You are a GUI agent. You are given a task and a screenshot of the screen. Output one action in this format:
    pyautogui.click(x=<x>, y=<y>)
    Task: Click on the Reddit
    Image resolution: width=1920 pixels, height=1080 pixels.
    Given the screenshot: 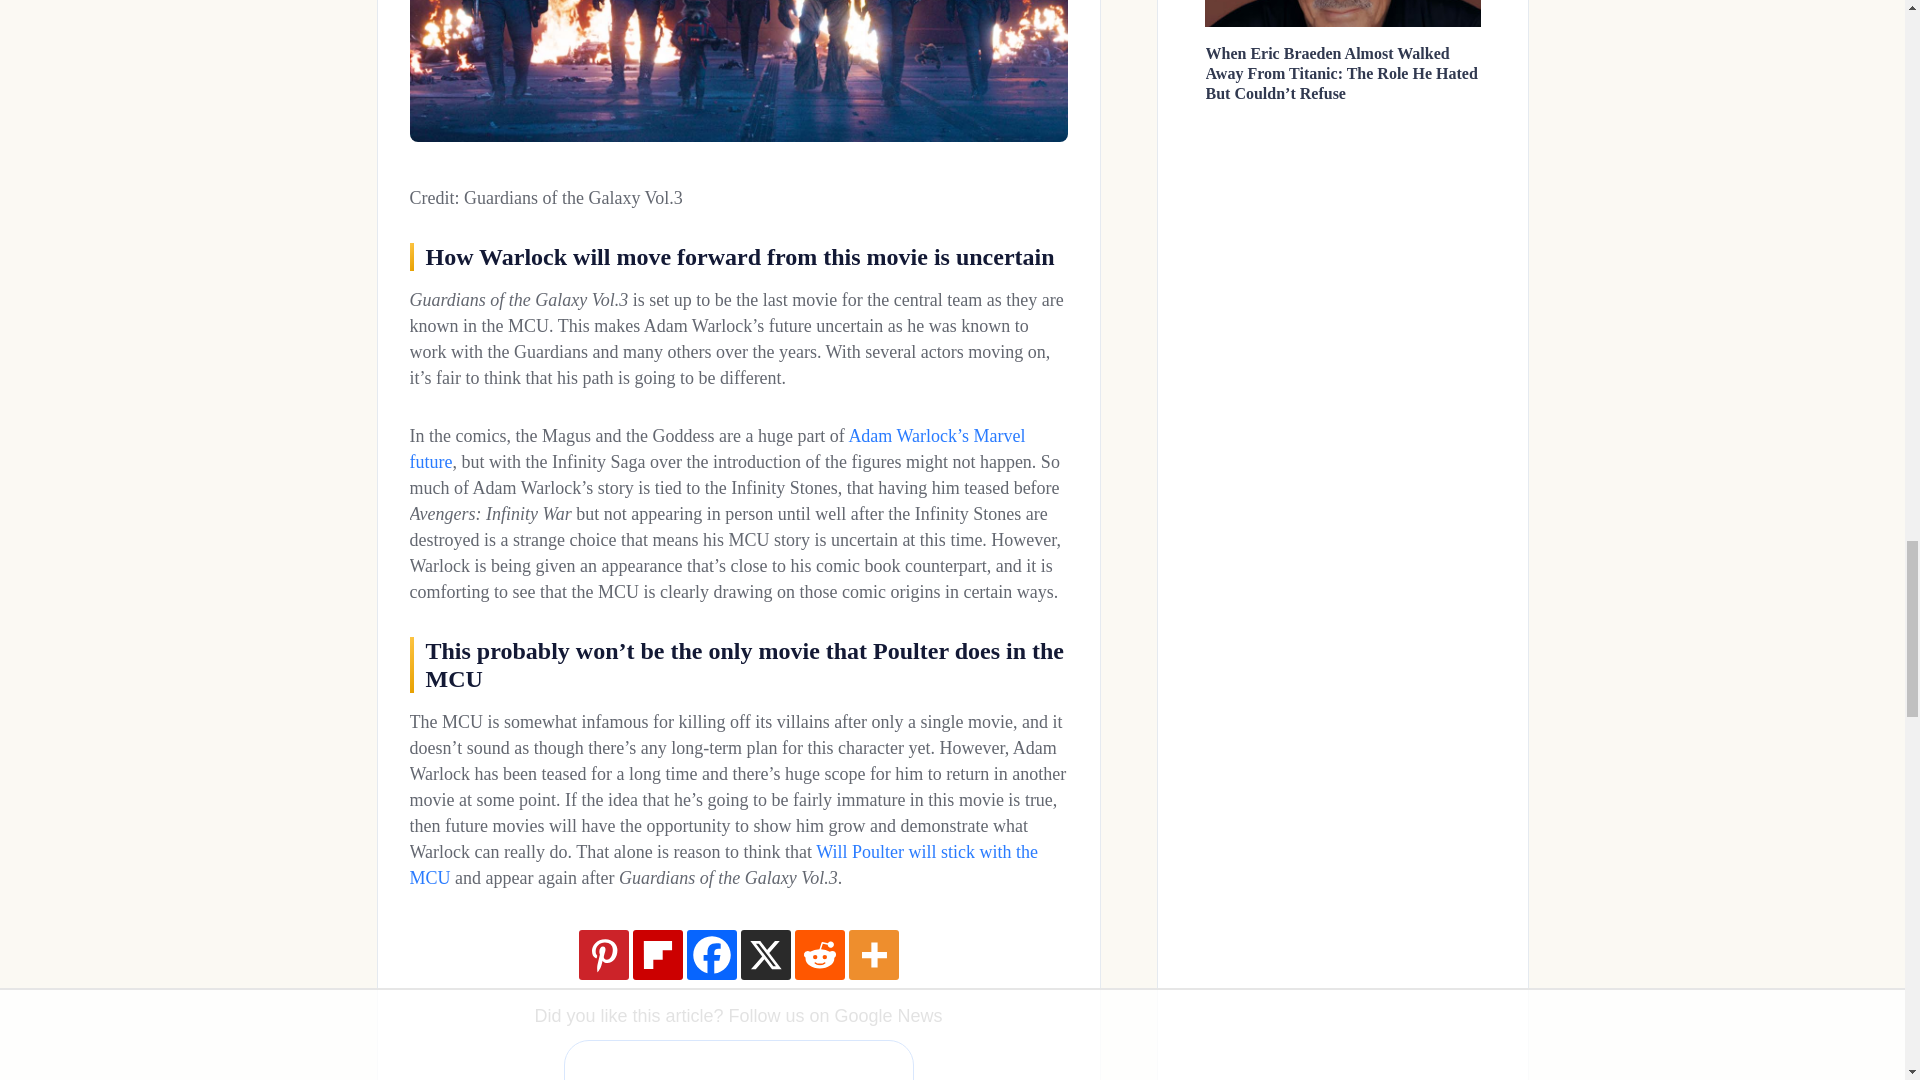 What is the action you would take?
    pyautogui.click(x=819, y=954)
    